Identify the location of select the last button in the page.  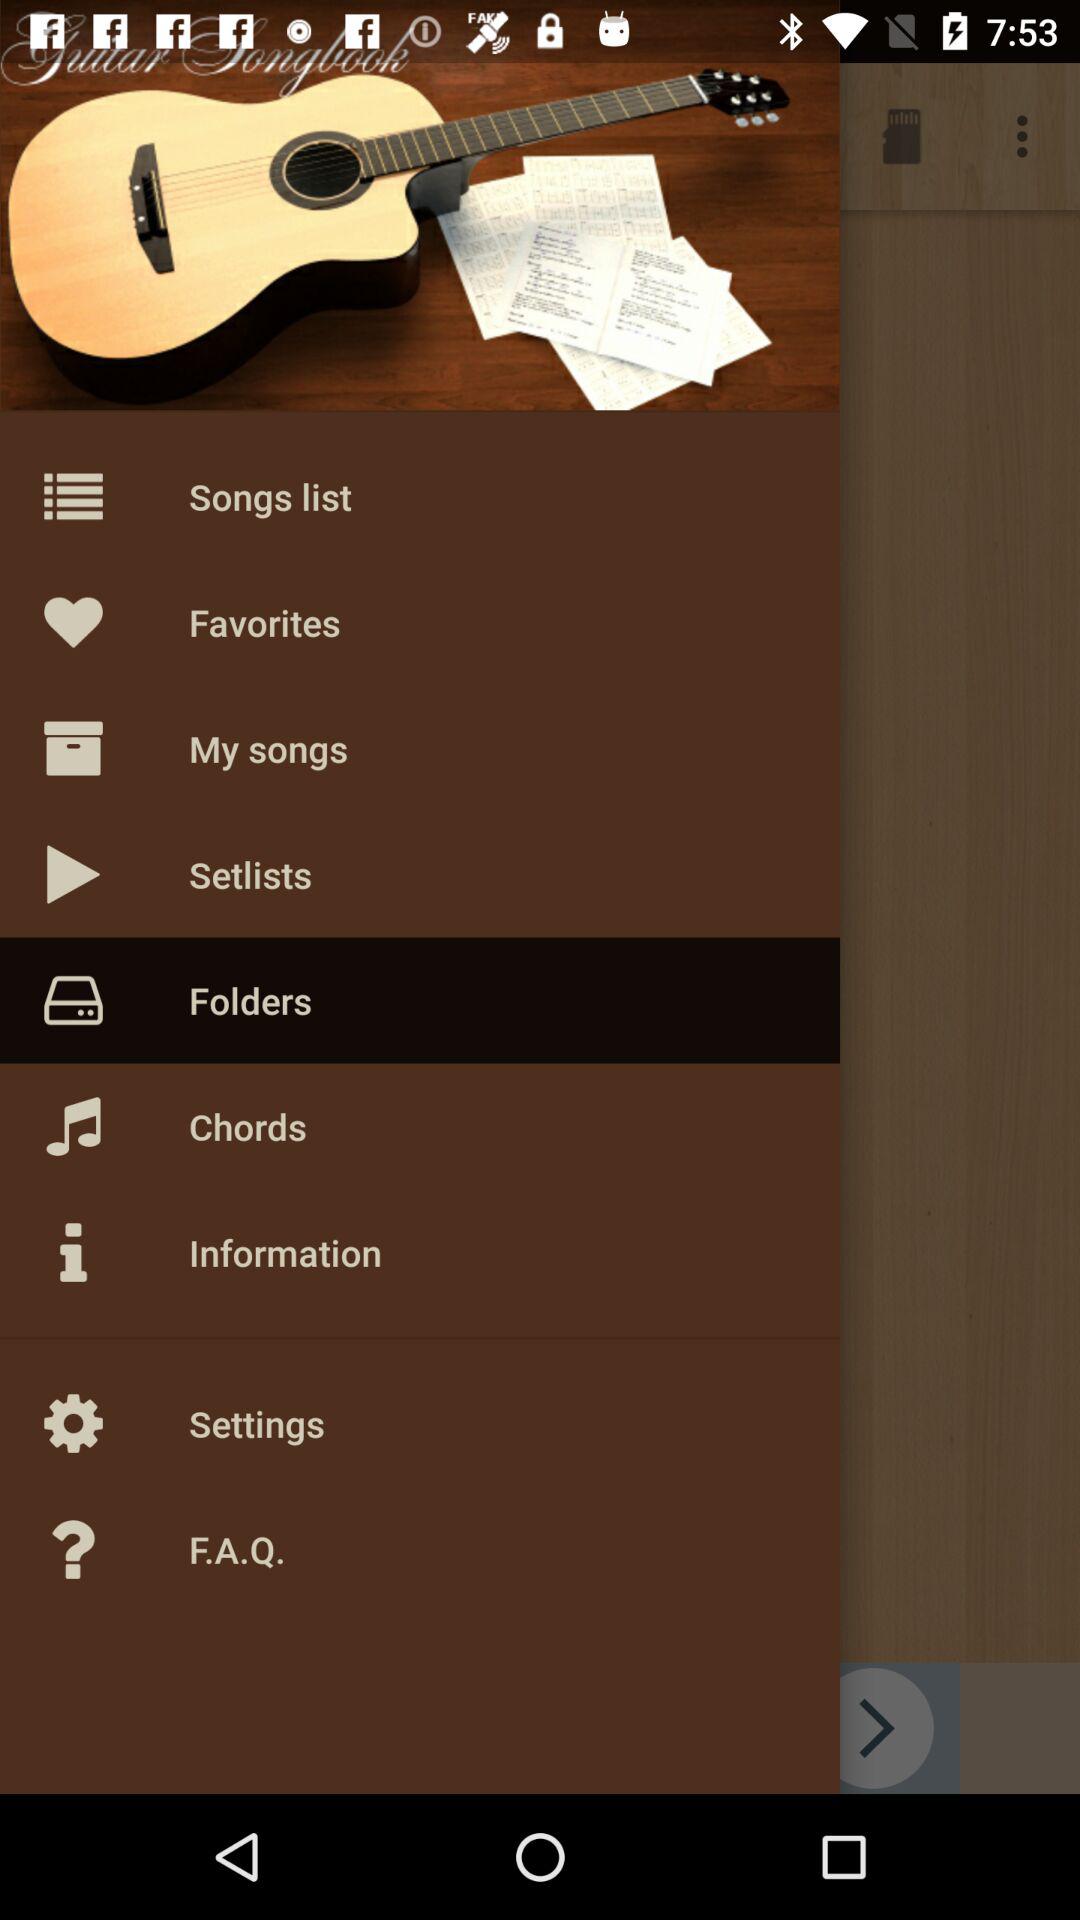
(116, 1549).